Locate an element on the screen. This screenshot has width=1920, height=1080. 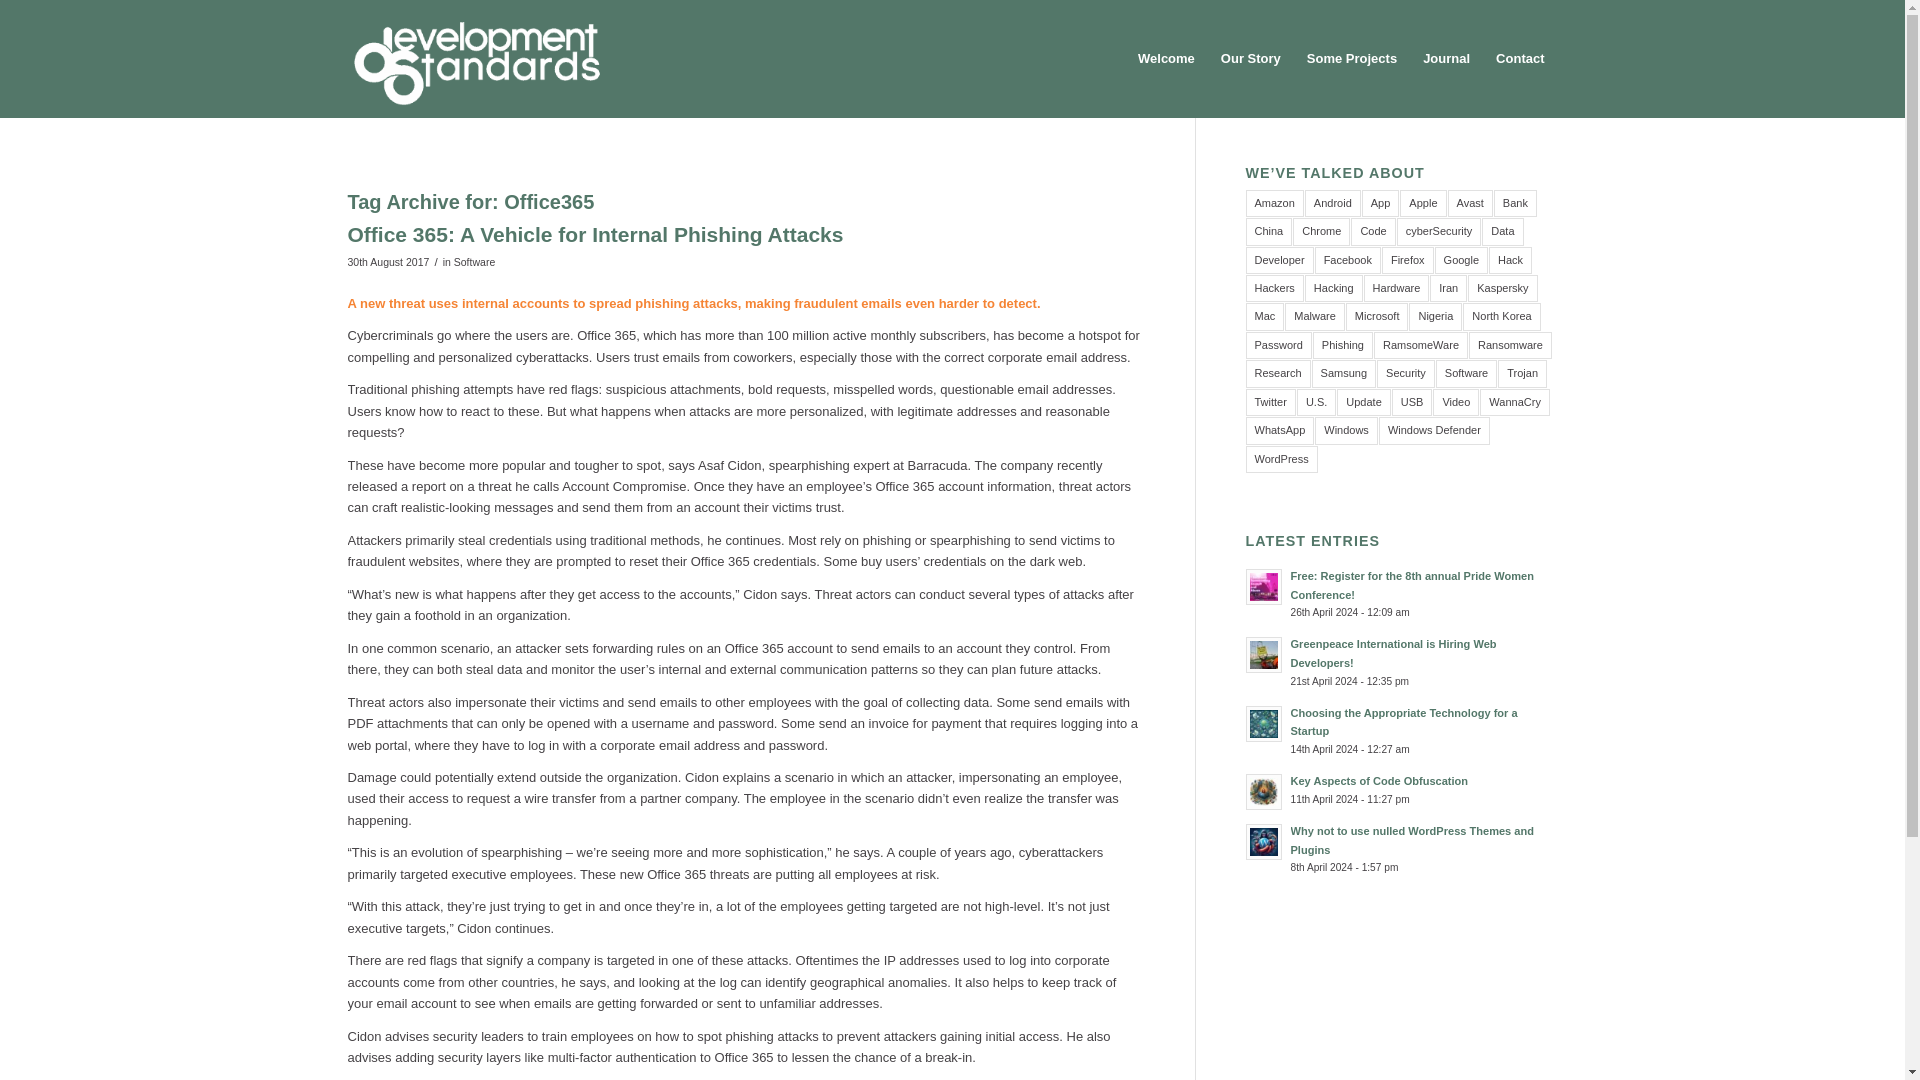
Iran is located at coordinates (1448, 288).